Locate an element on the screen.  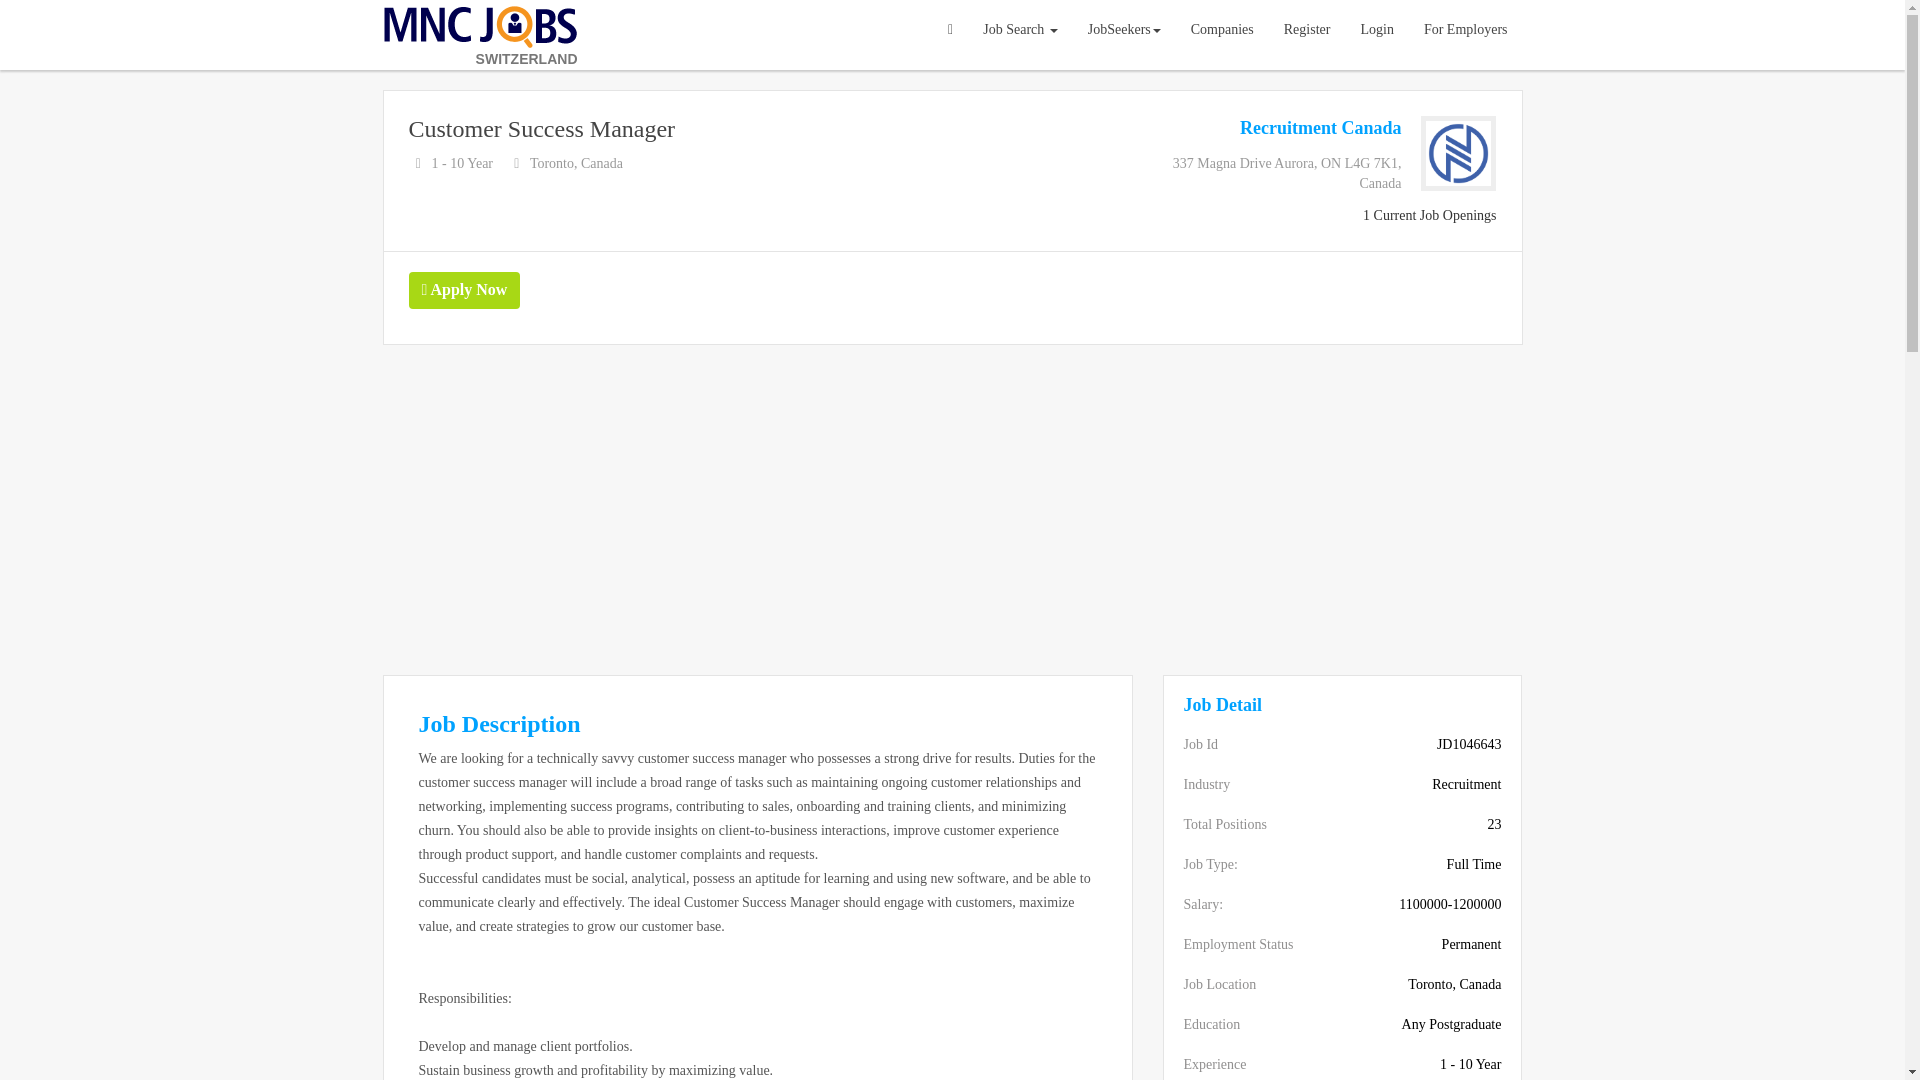
MNC Jobs Switzerland is located at coordinates (480, 30).